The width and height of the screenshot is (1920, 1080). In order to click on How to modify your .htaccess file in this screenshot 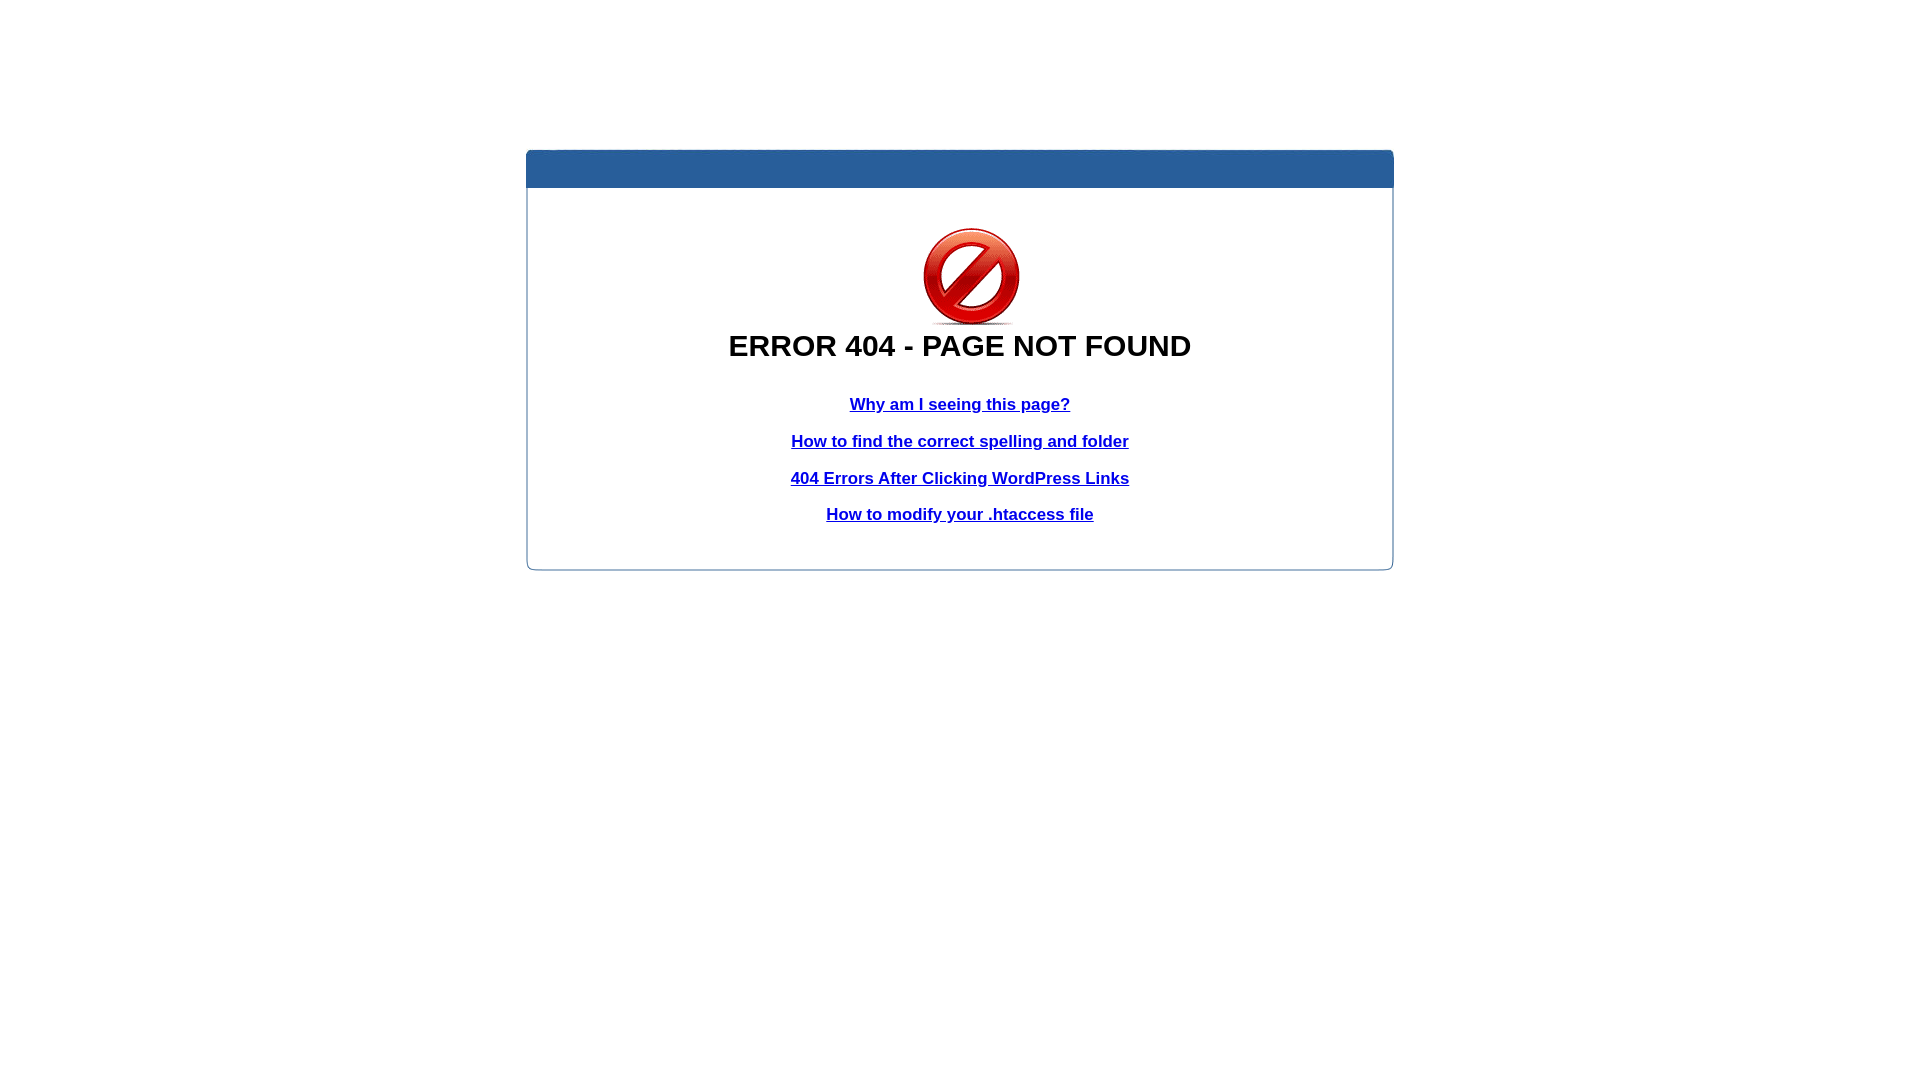, I will do `click(960, 514)`.